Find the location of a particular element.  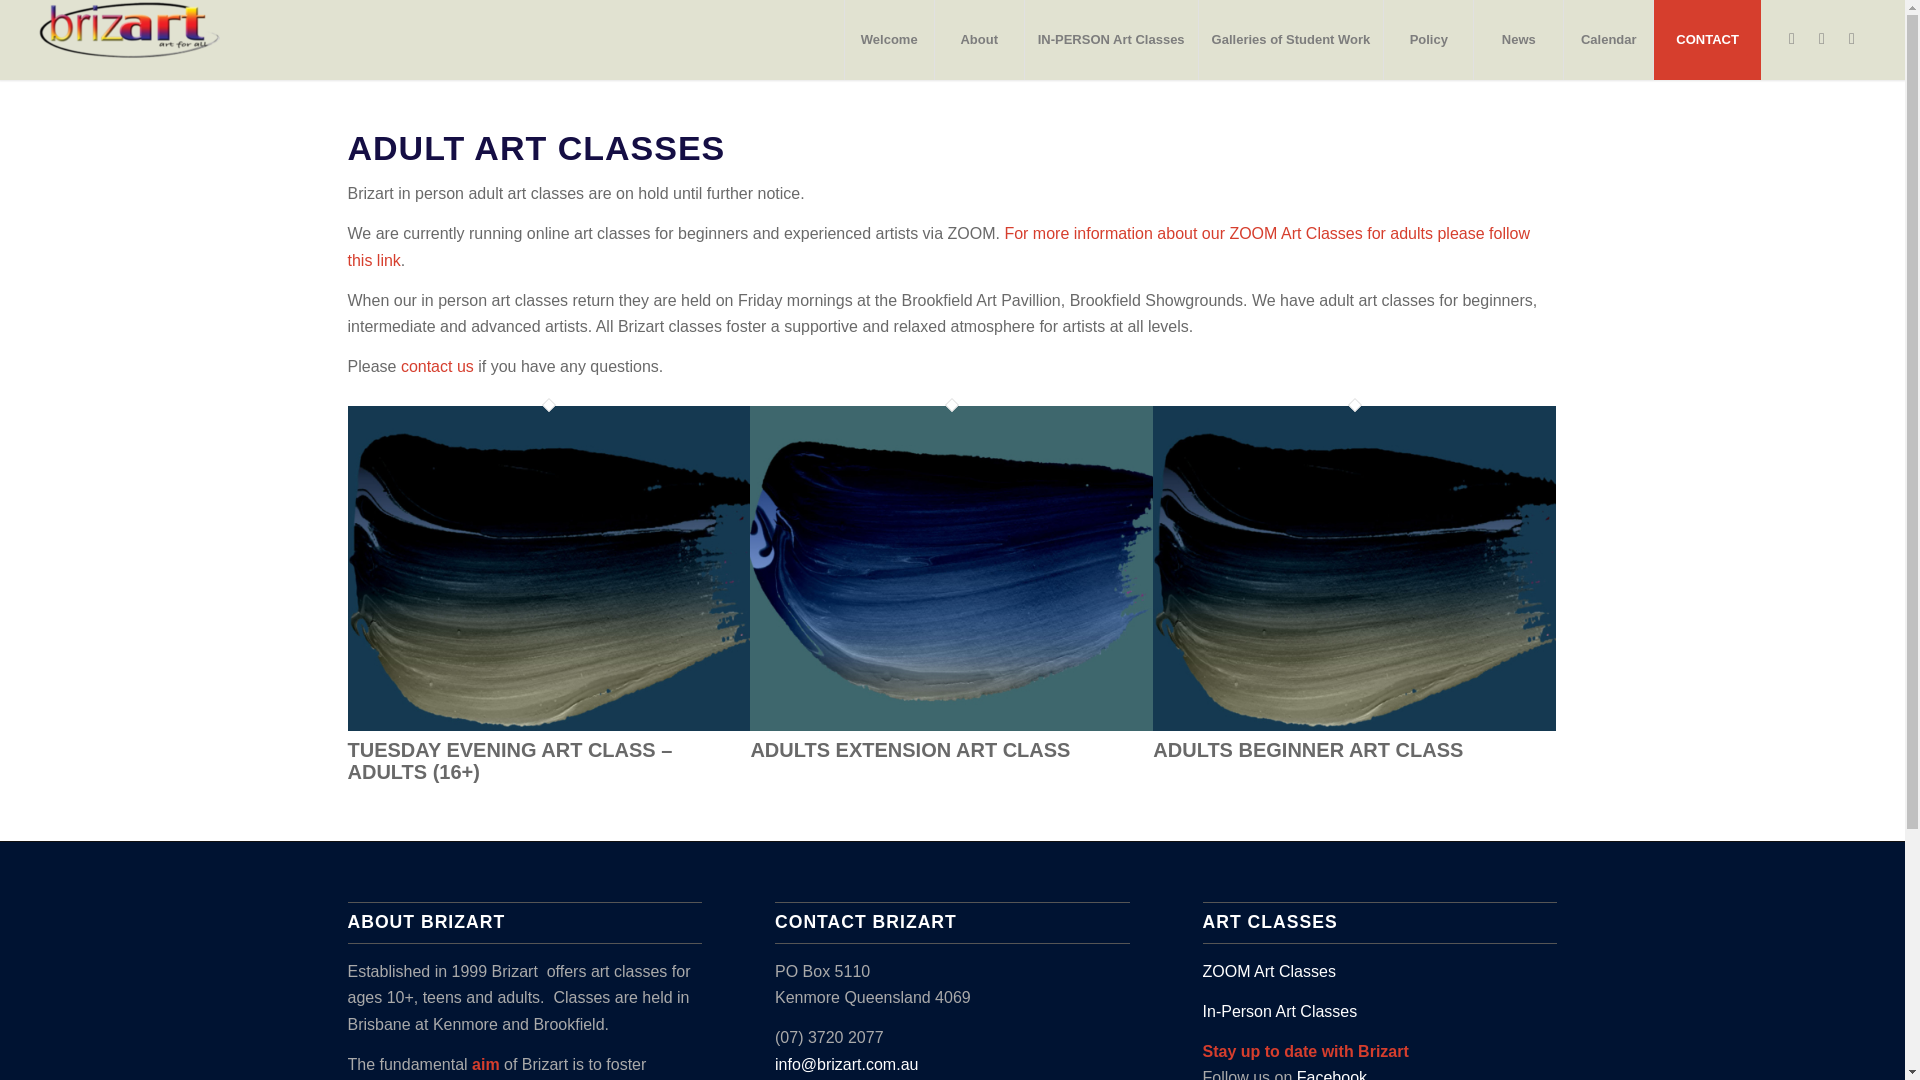

contact us is located at coordinates (438, 366).